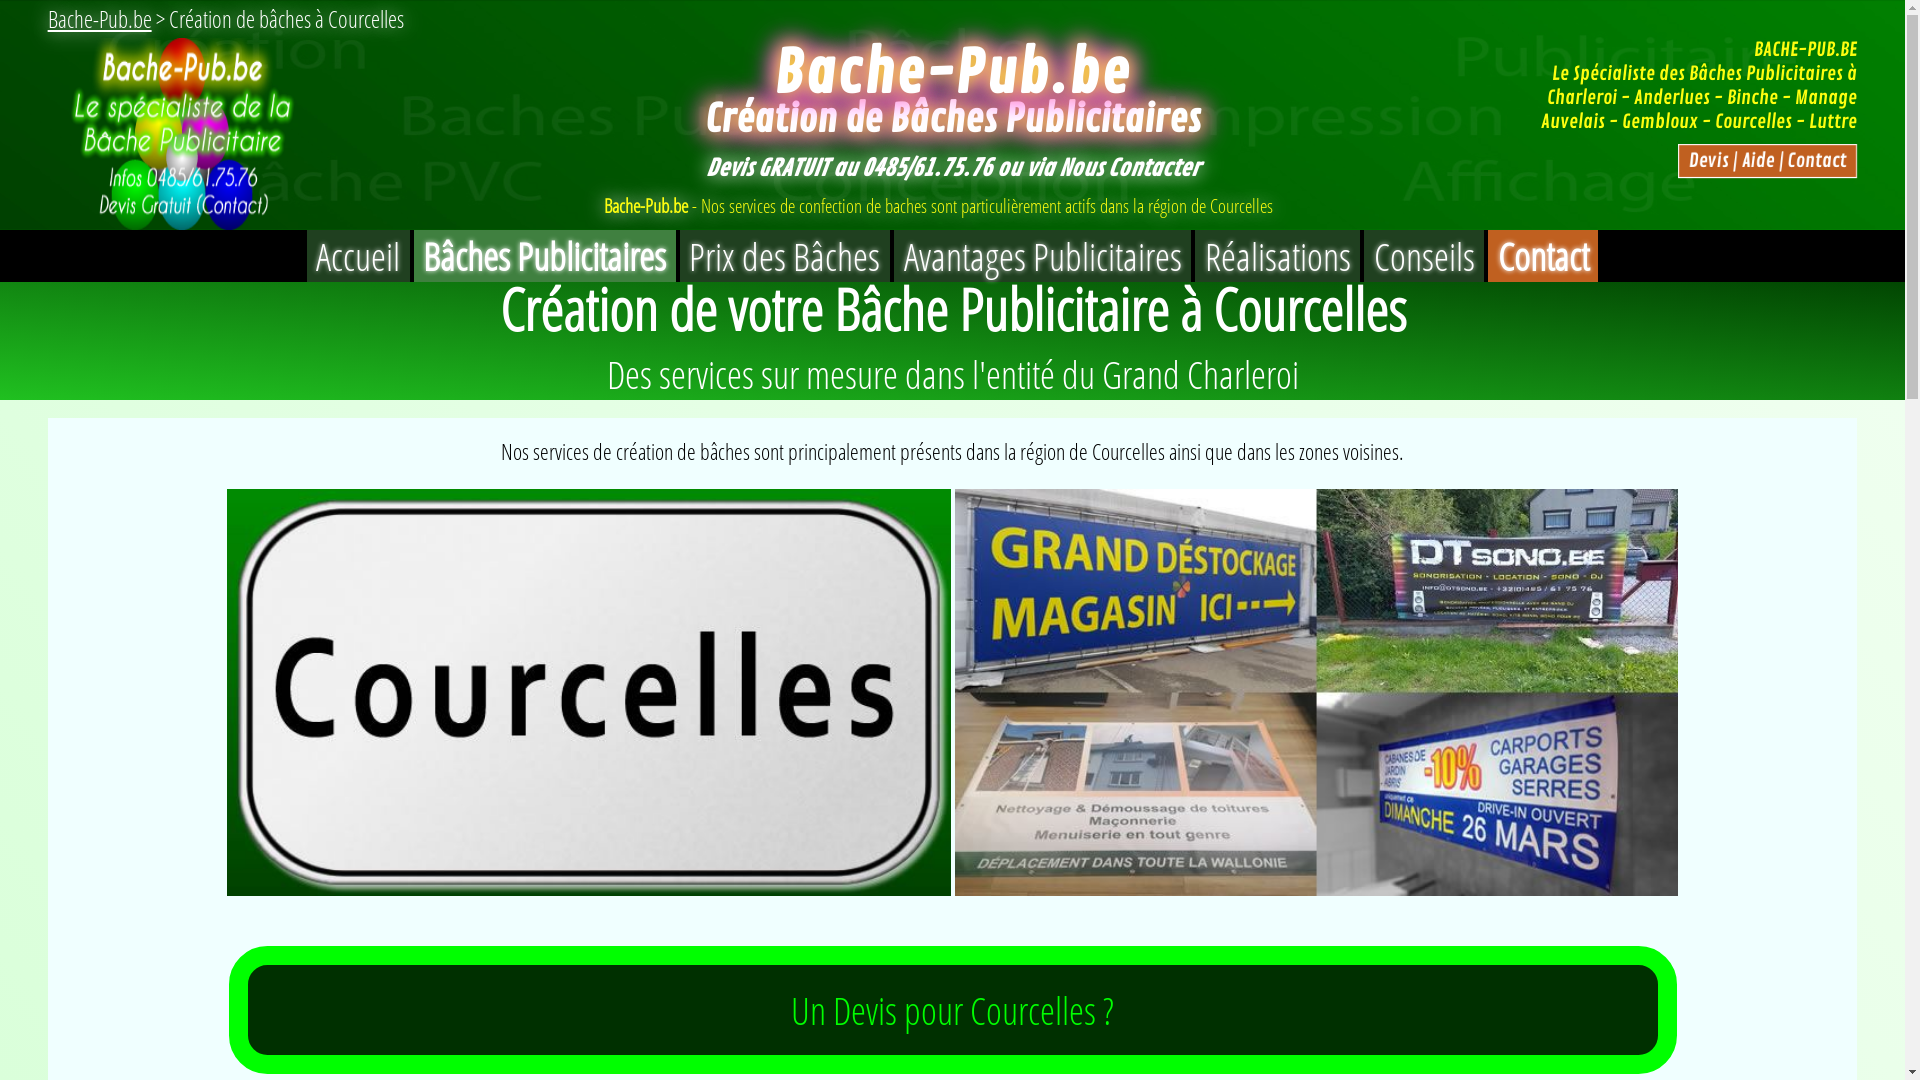 The height and width of the screenshot is (1080, 1920). I want to click on Contact, so click(1543, 256).